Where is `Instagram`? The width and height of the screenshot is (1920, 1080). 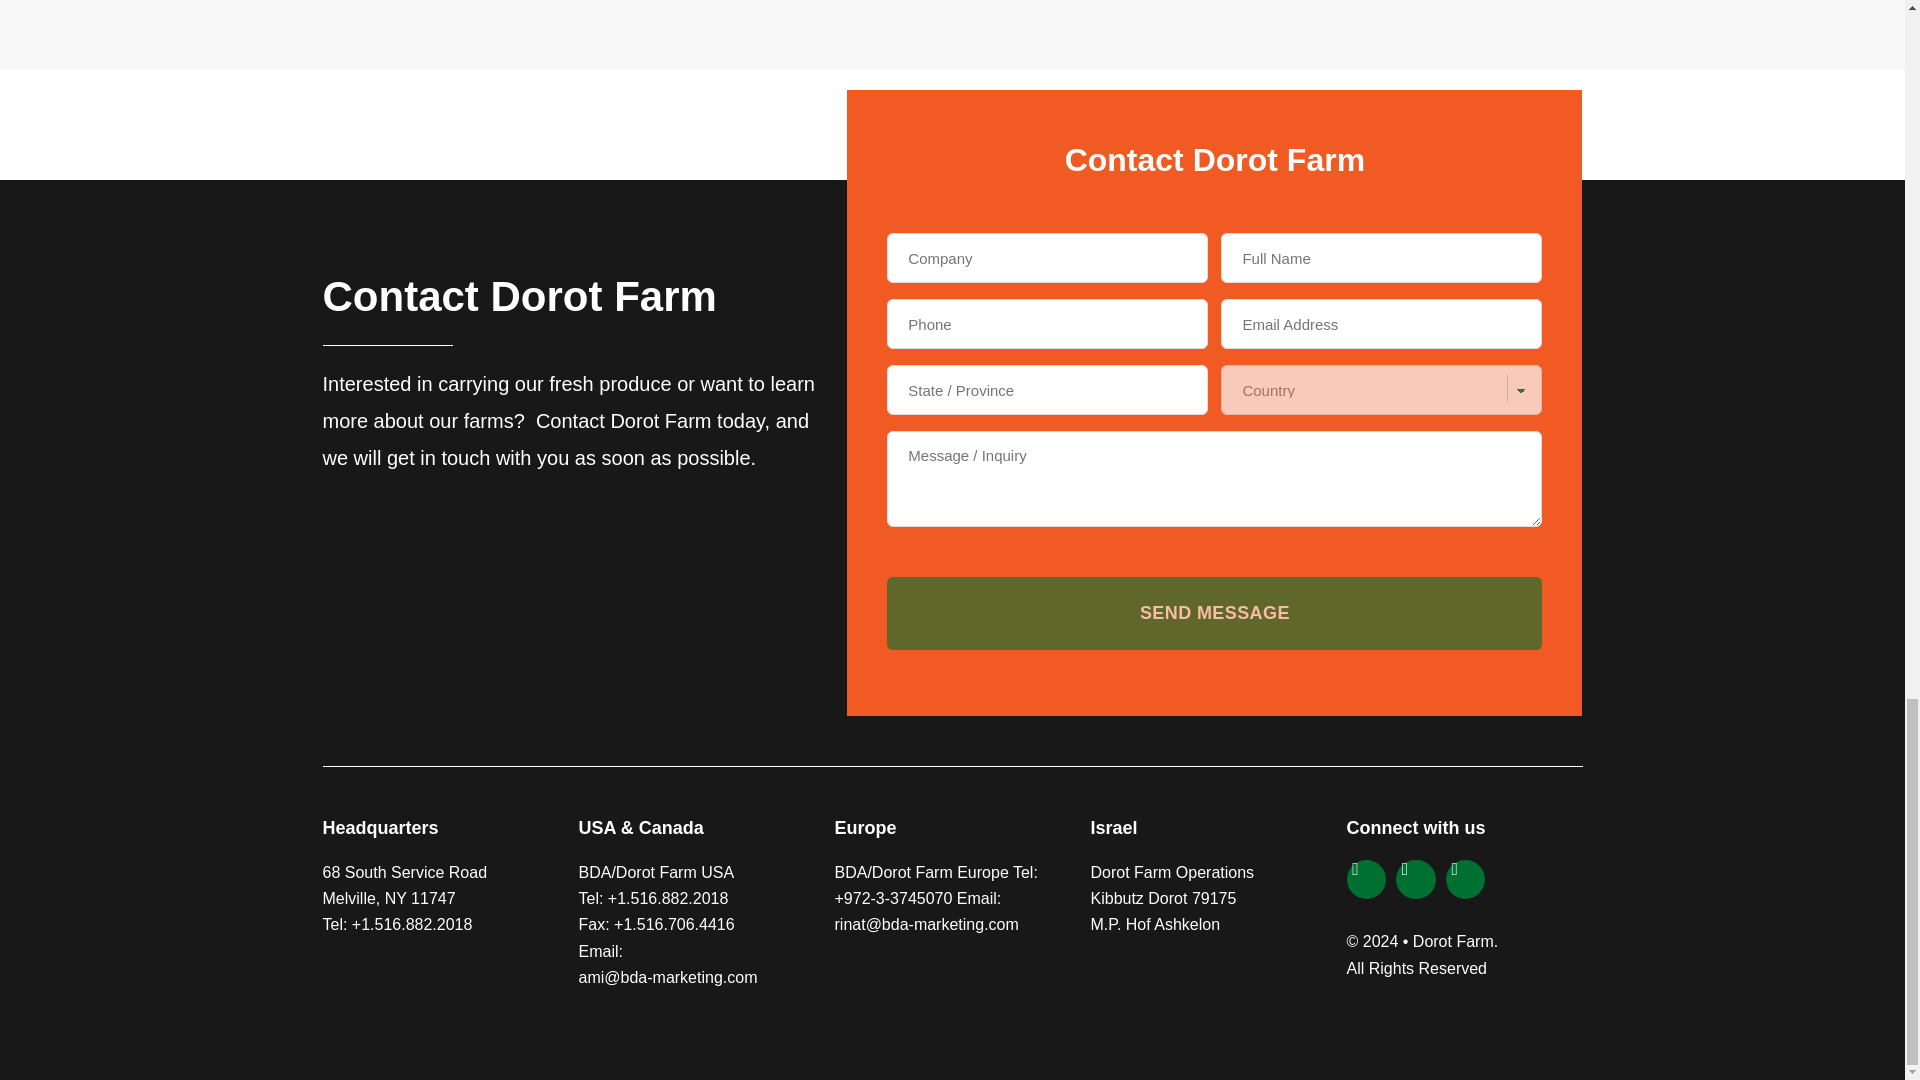
Instagram is located at coordinates (1366, 879).